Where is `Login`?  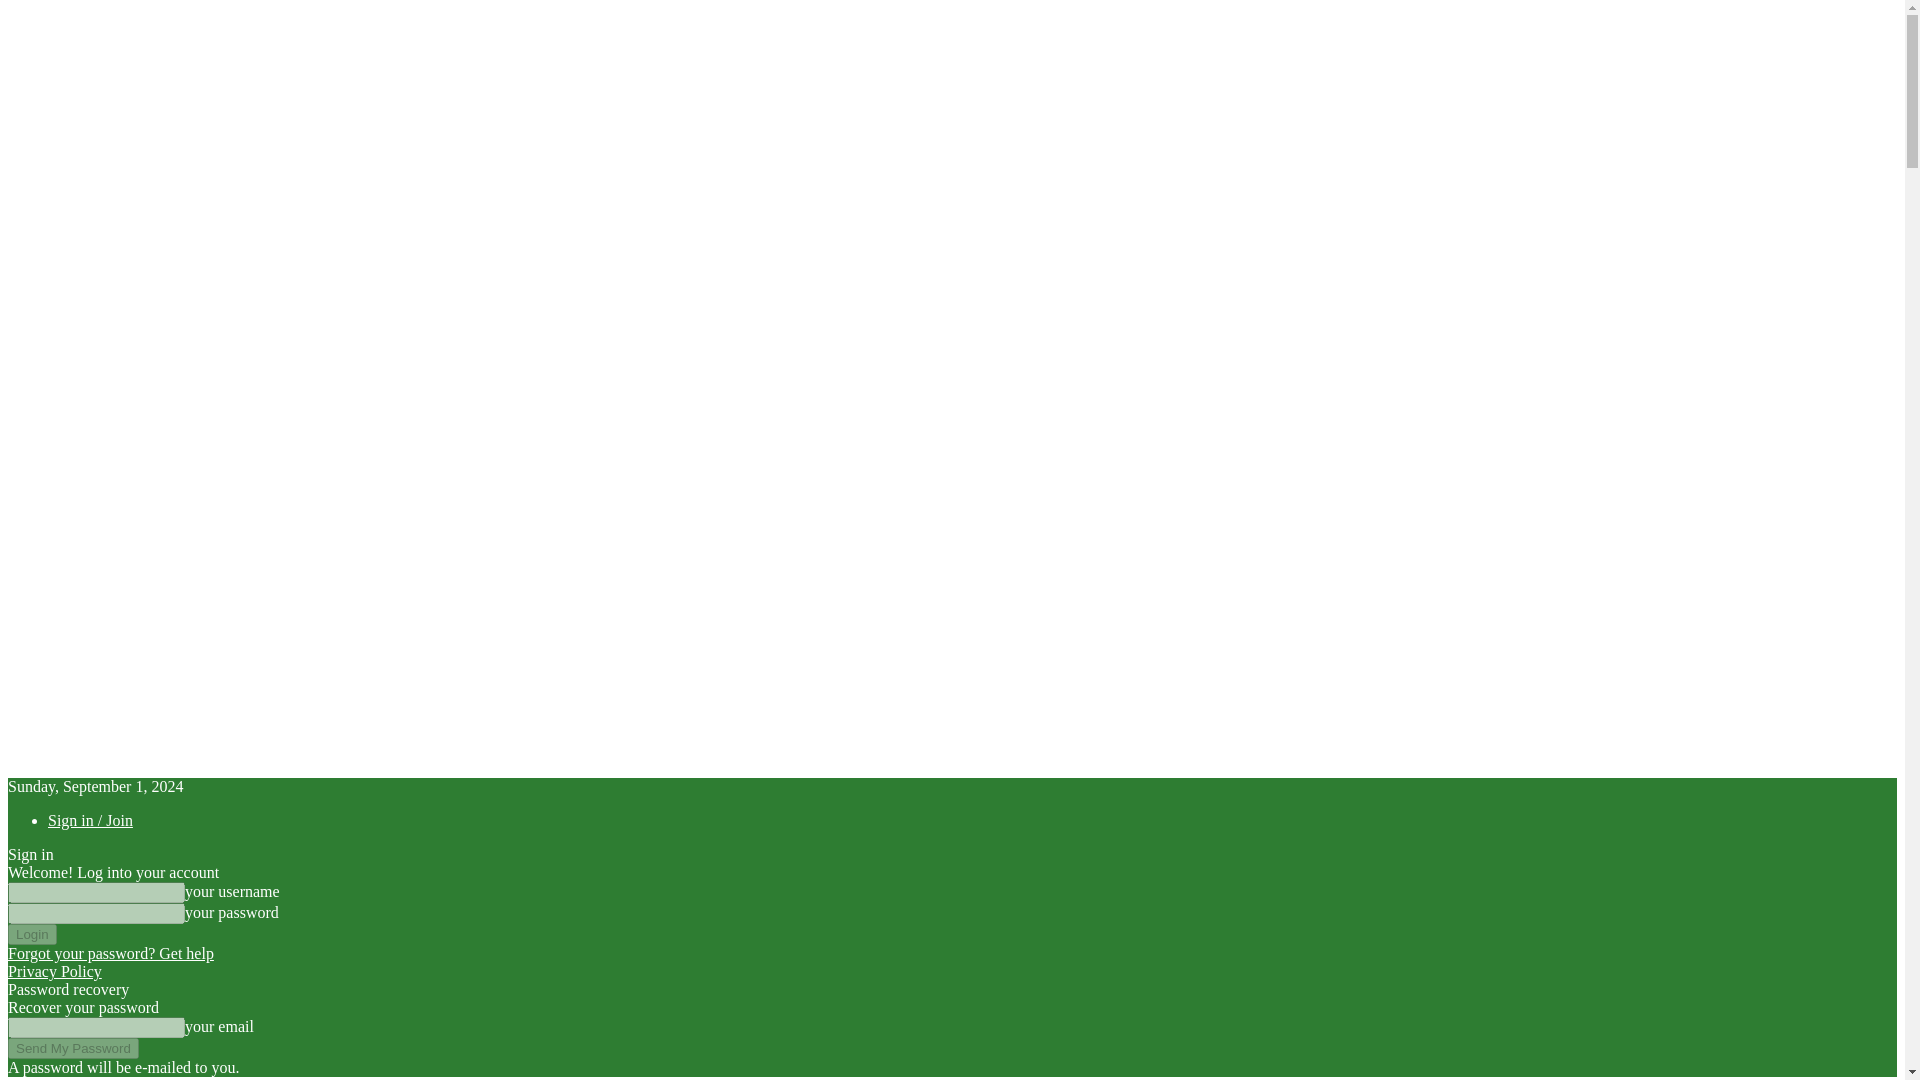 Login is located at coordinates (32, 934).